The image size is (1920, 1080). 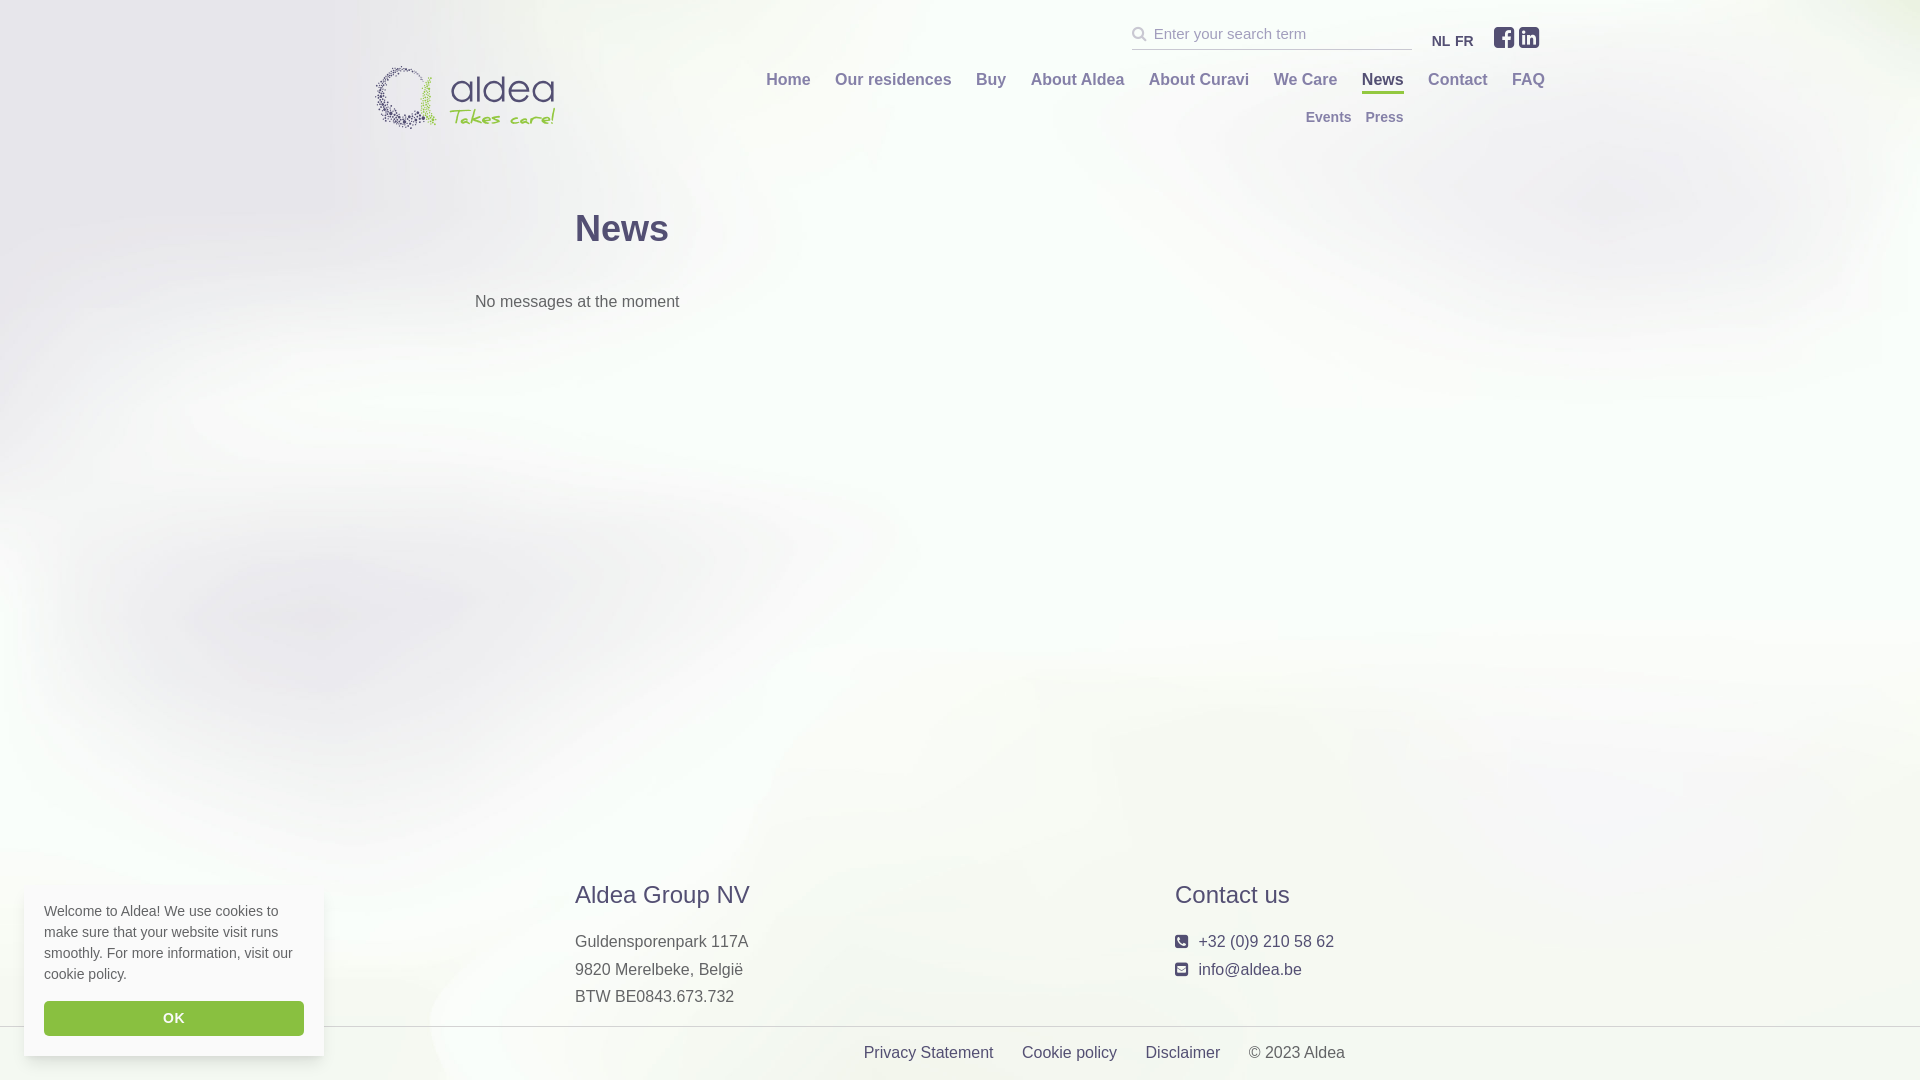 What do you see at coordinates (1184, 1052) in the screenshot?
I see `Disclaimer` at bounding box center [1184, 1052].